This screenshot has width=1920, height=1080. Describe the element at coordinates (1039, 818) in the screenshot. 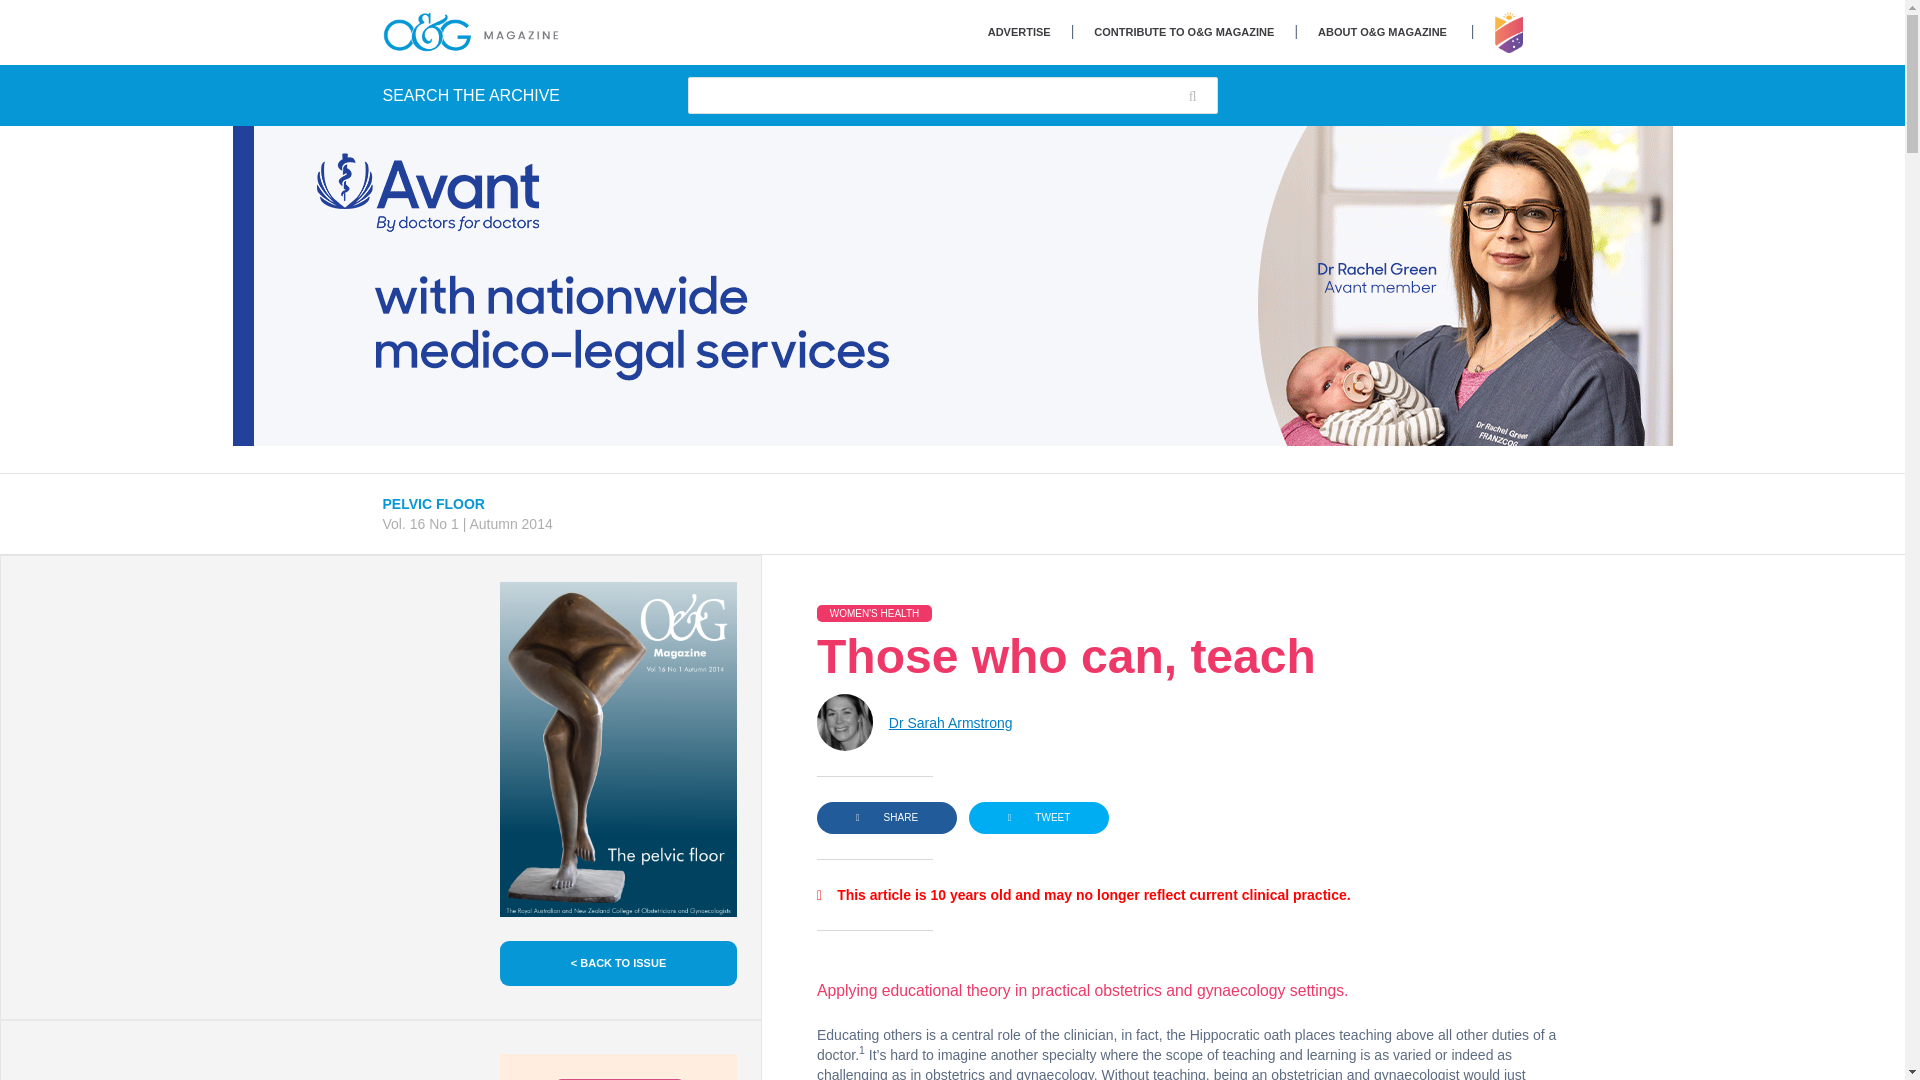

I see `TWEET` at that location.